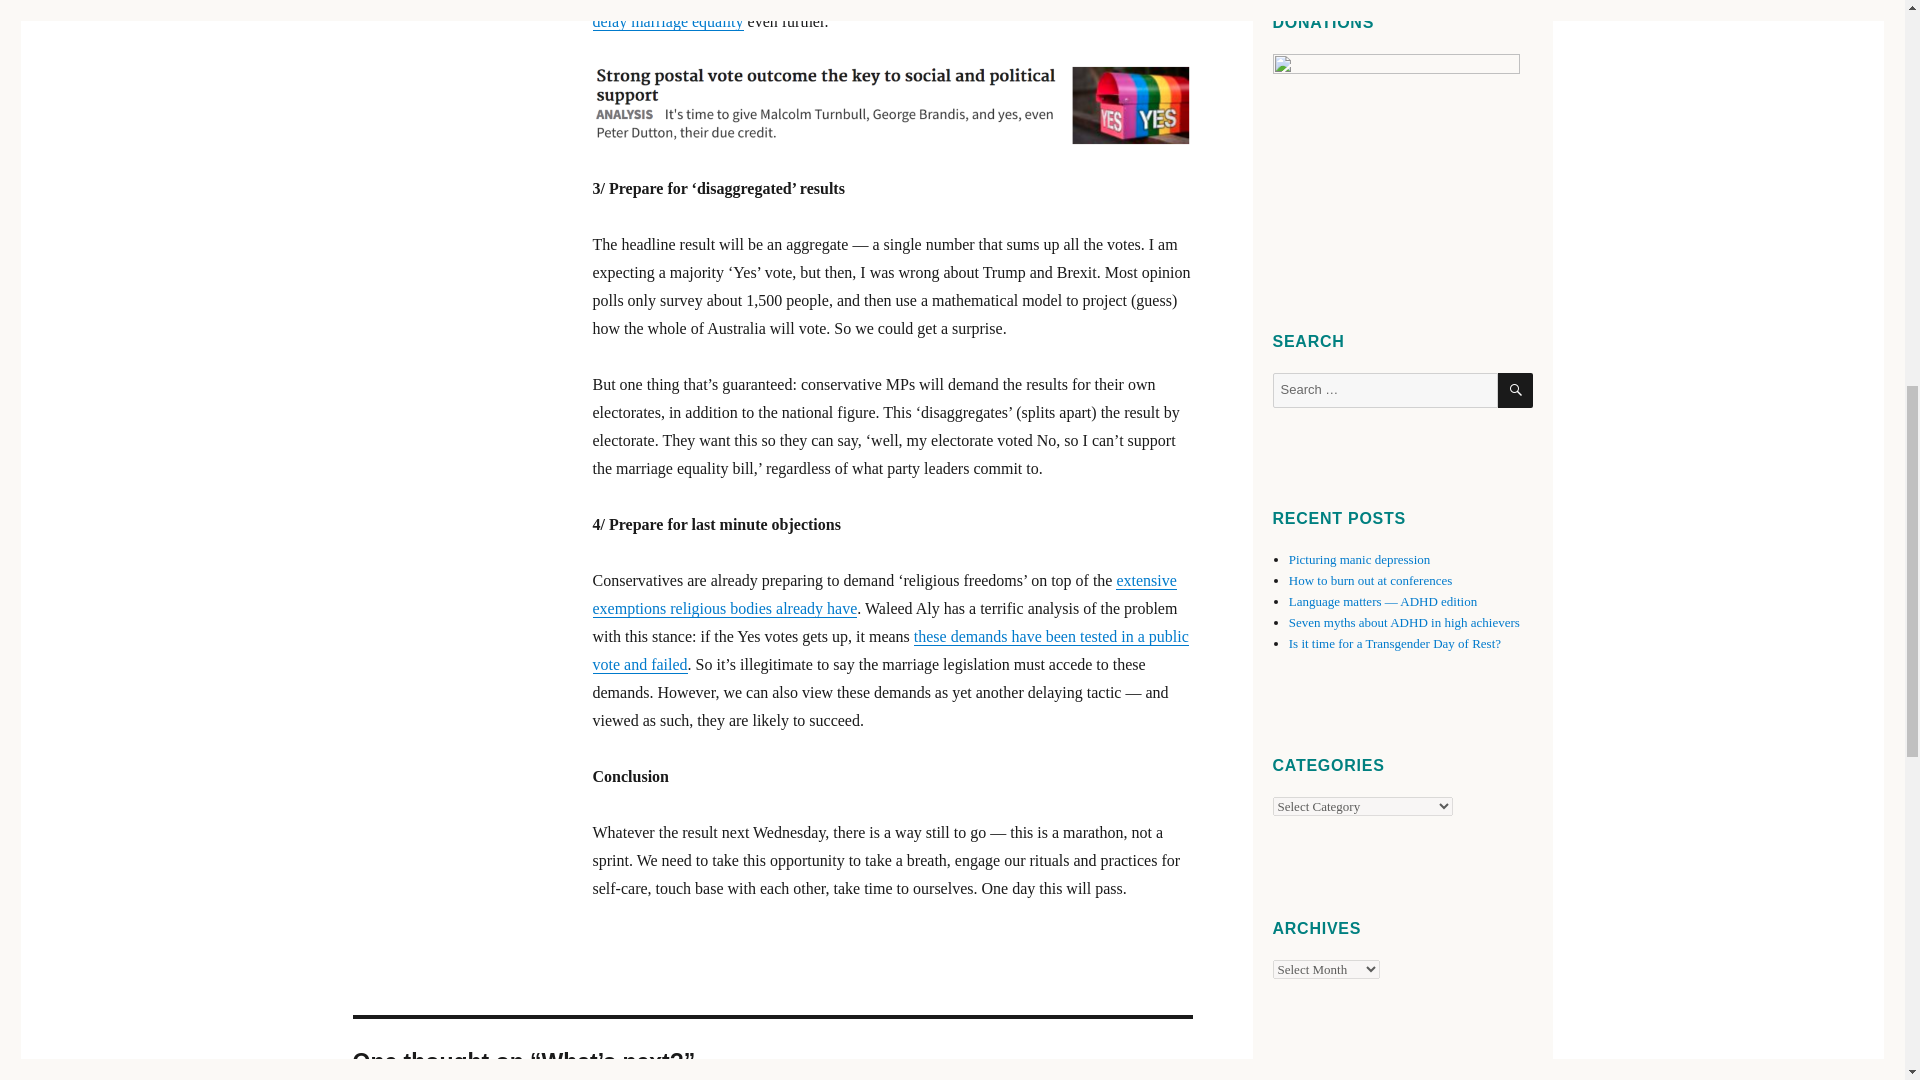 This screenshot has height=1080, width=1920. I want to click on Seven myths about ADHD in high achievers, so click(1404, 622).